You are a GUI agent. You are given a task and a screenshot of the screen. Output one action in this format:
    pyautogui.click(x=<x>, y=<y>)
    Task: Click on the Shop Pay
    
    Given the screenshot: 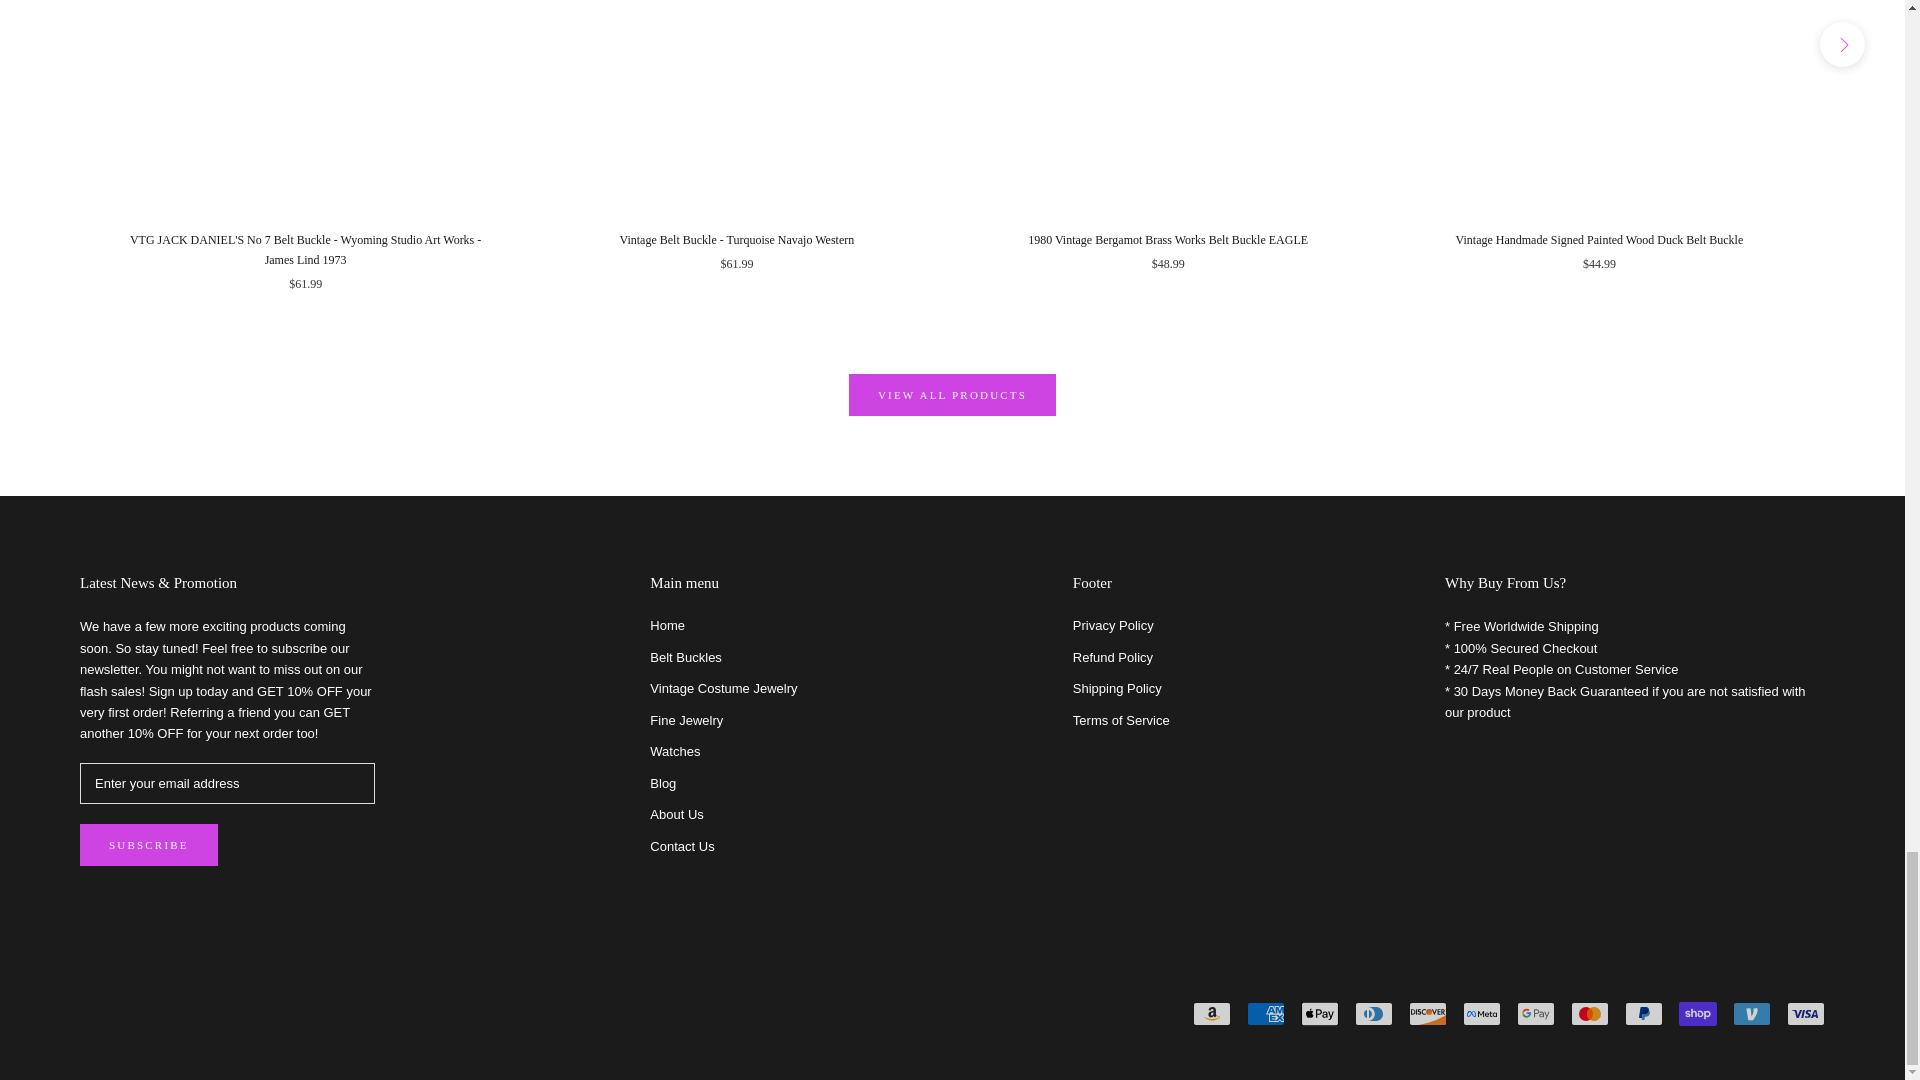 What is the action you would take?
    pyautogui.click(x=1697, y=1014)
    